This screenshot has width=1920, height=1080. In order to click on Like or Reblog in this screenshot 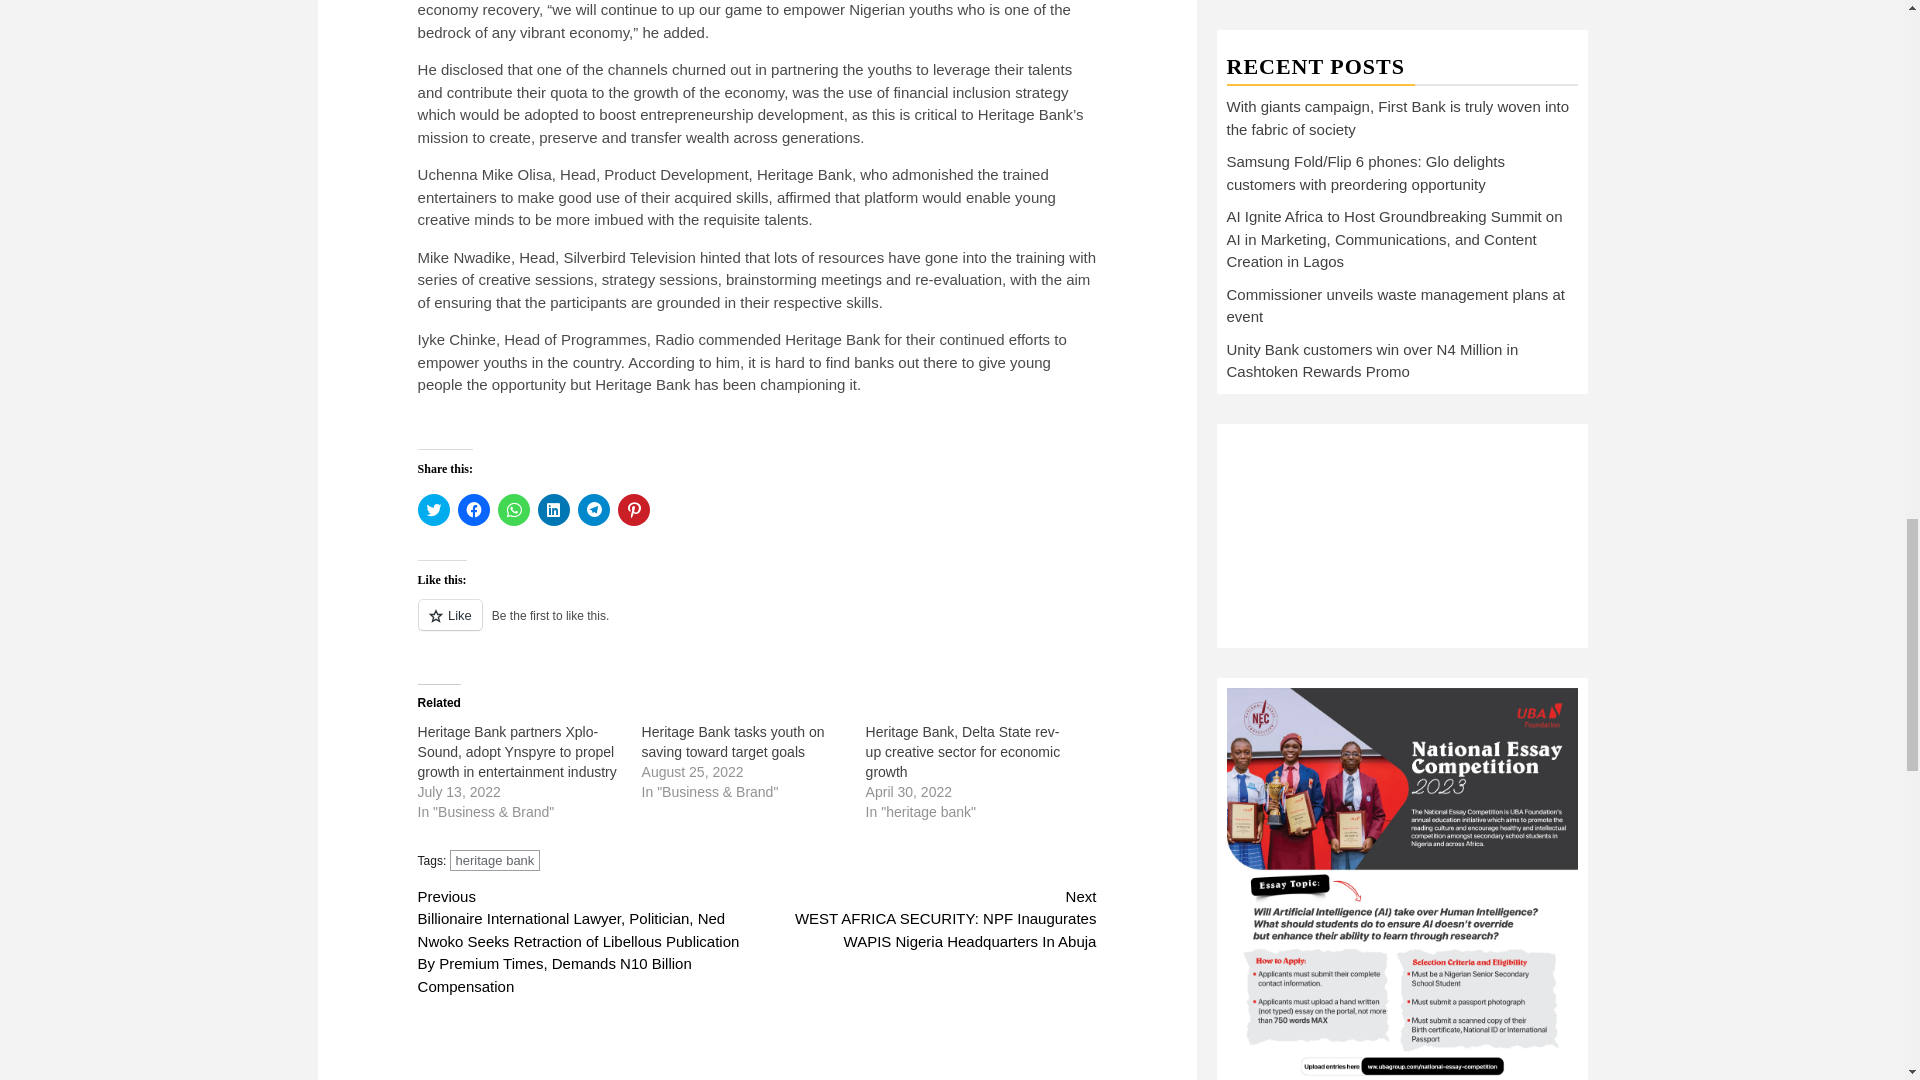, I will do `click(757, 626)`.